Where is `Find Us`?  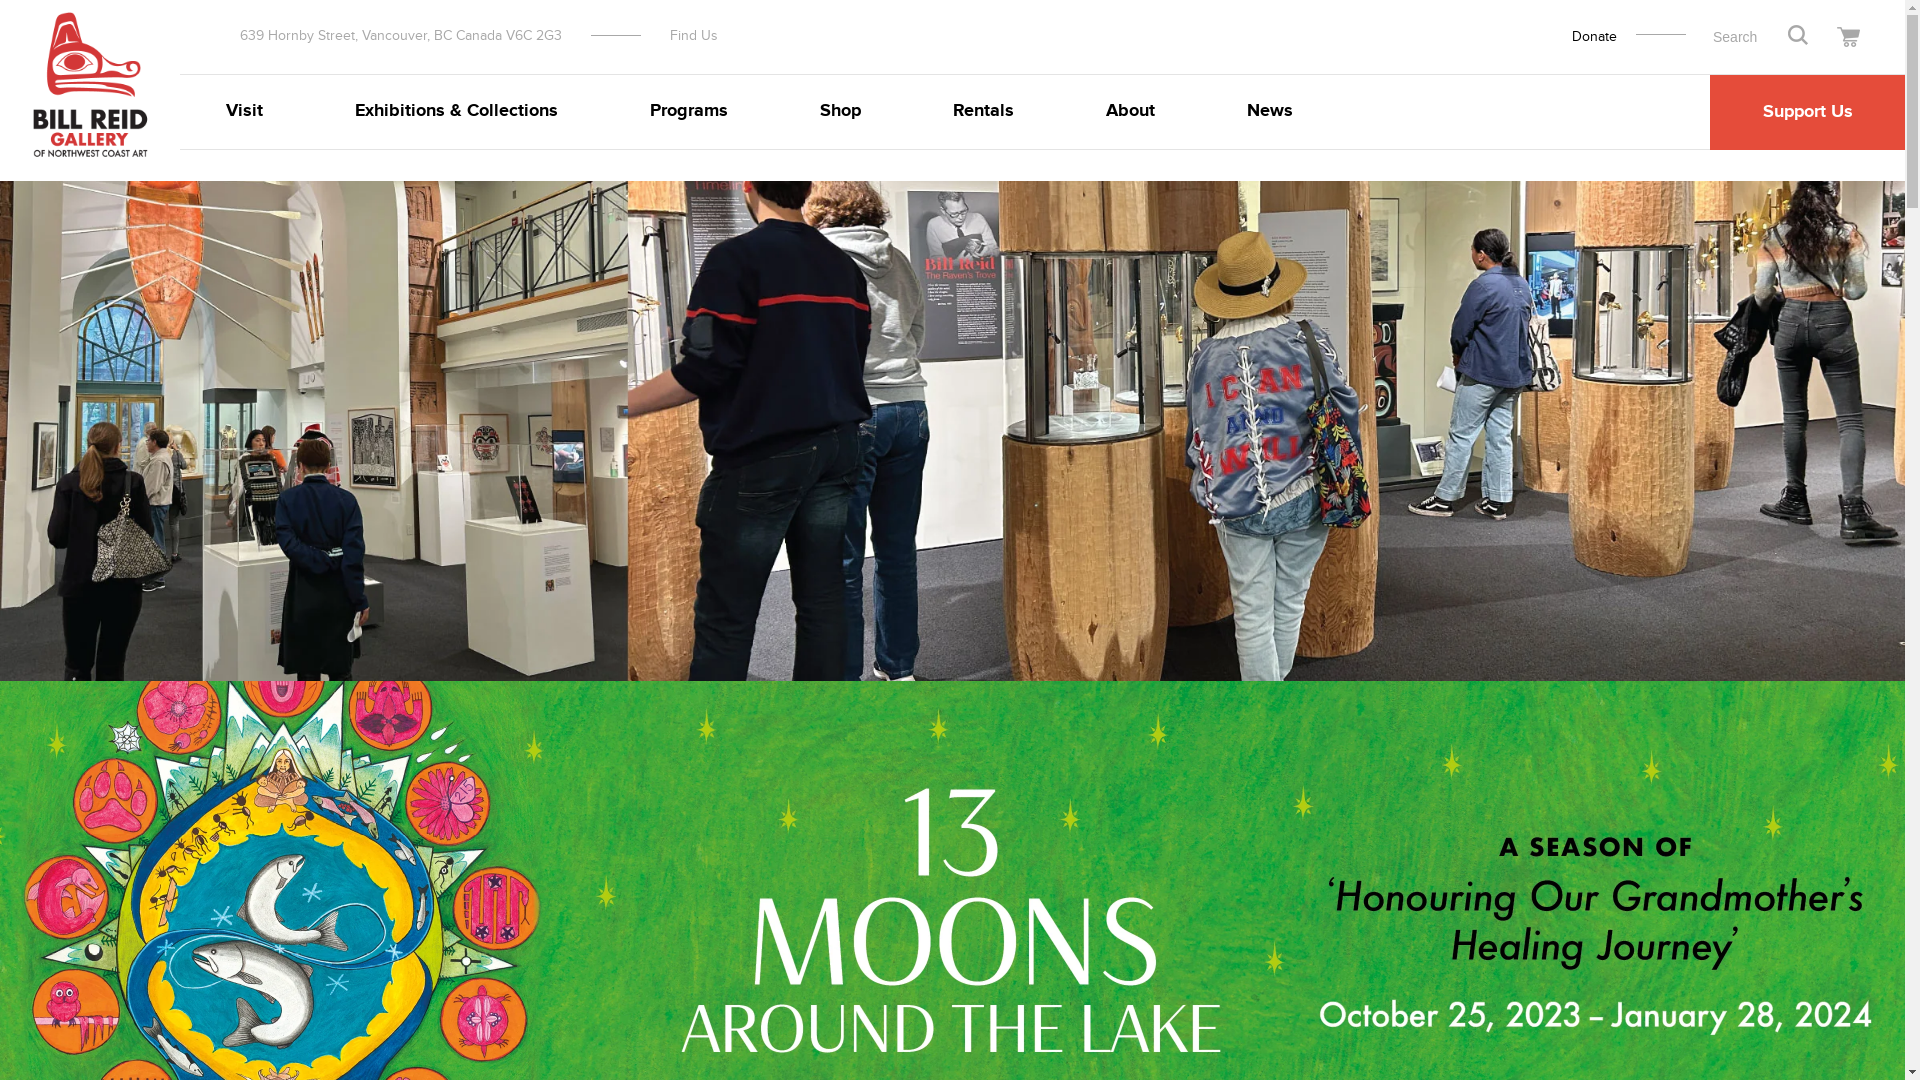
Find Us is located at coordinates (694, 36).